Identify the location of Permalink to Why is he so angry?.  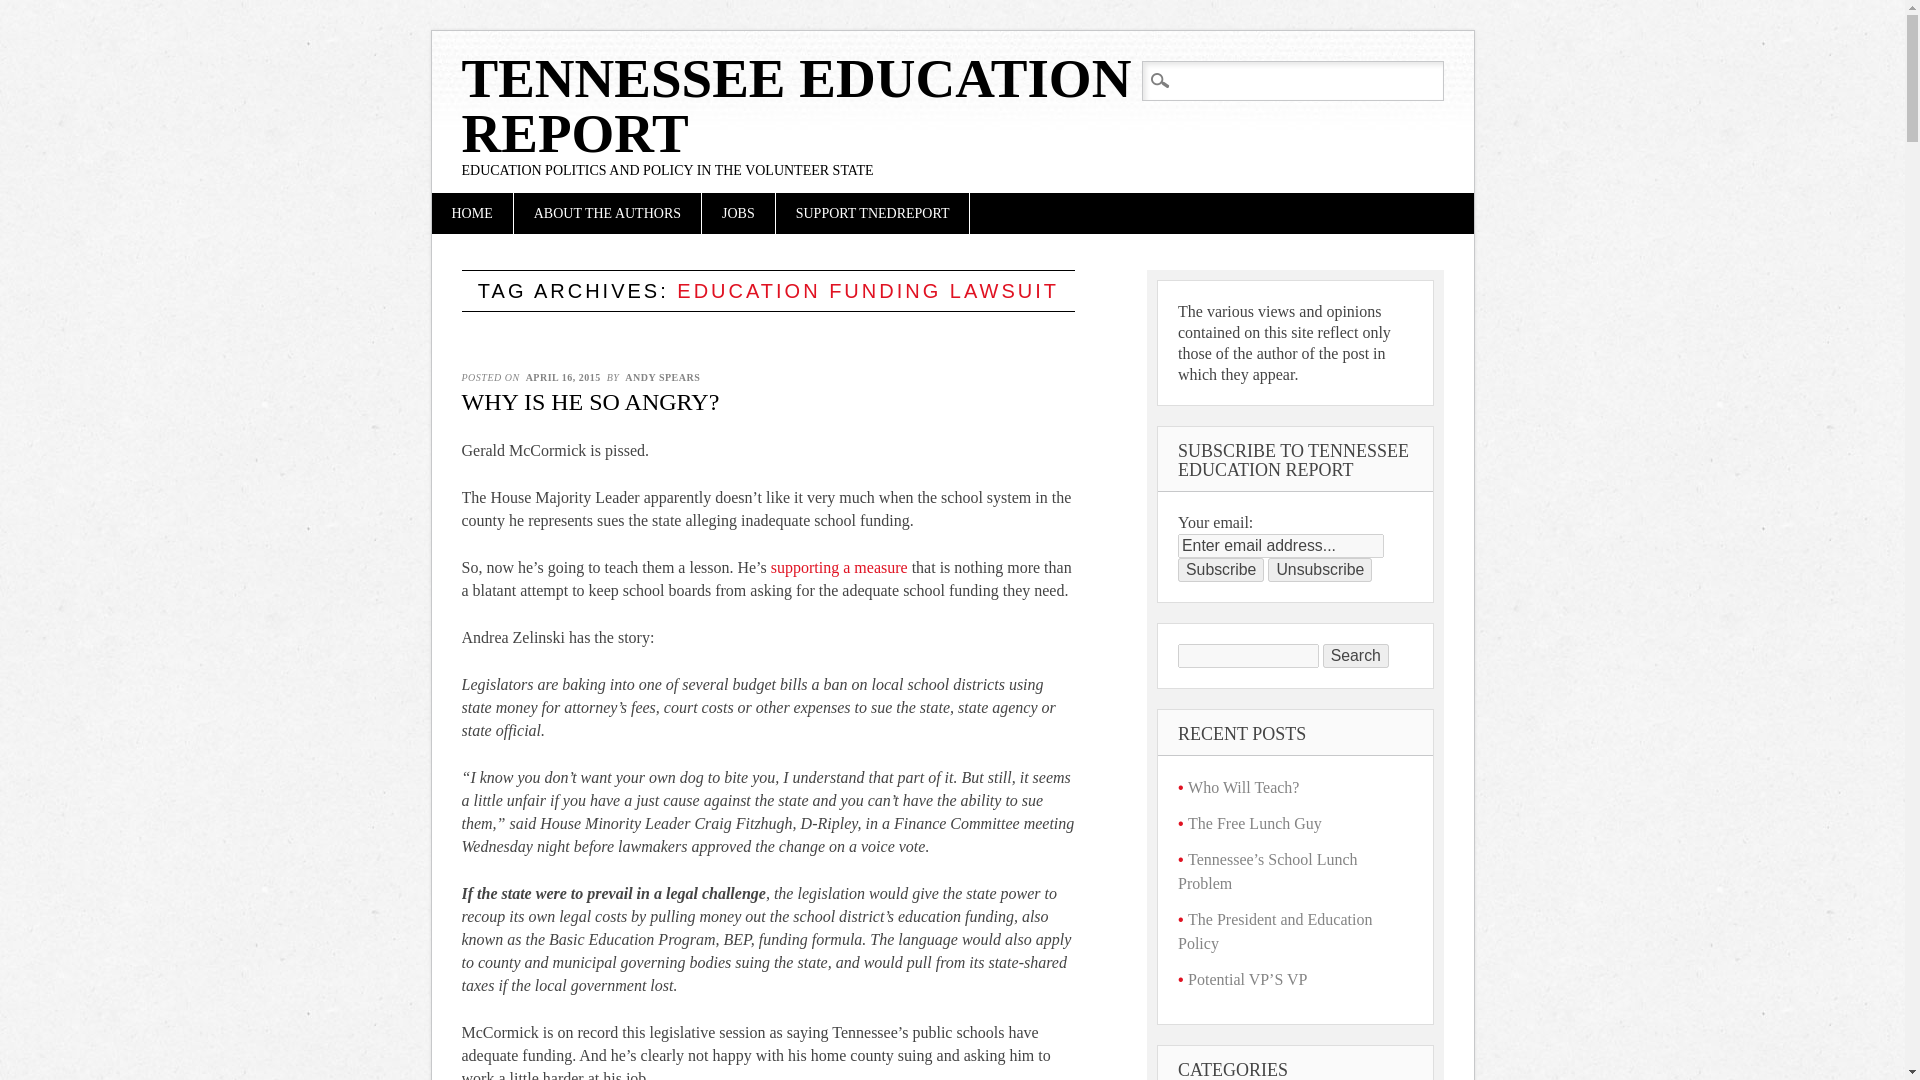
(591, 401).